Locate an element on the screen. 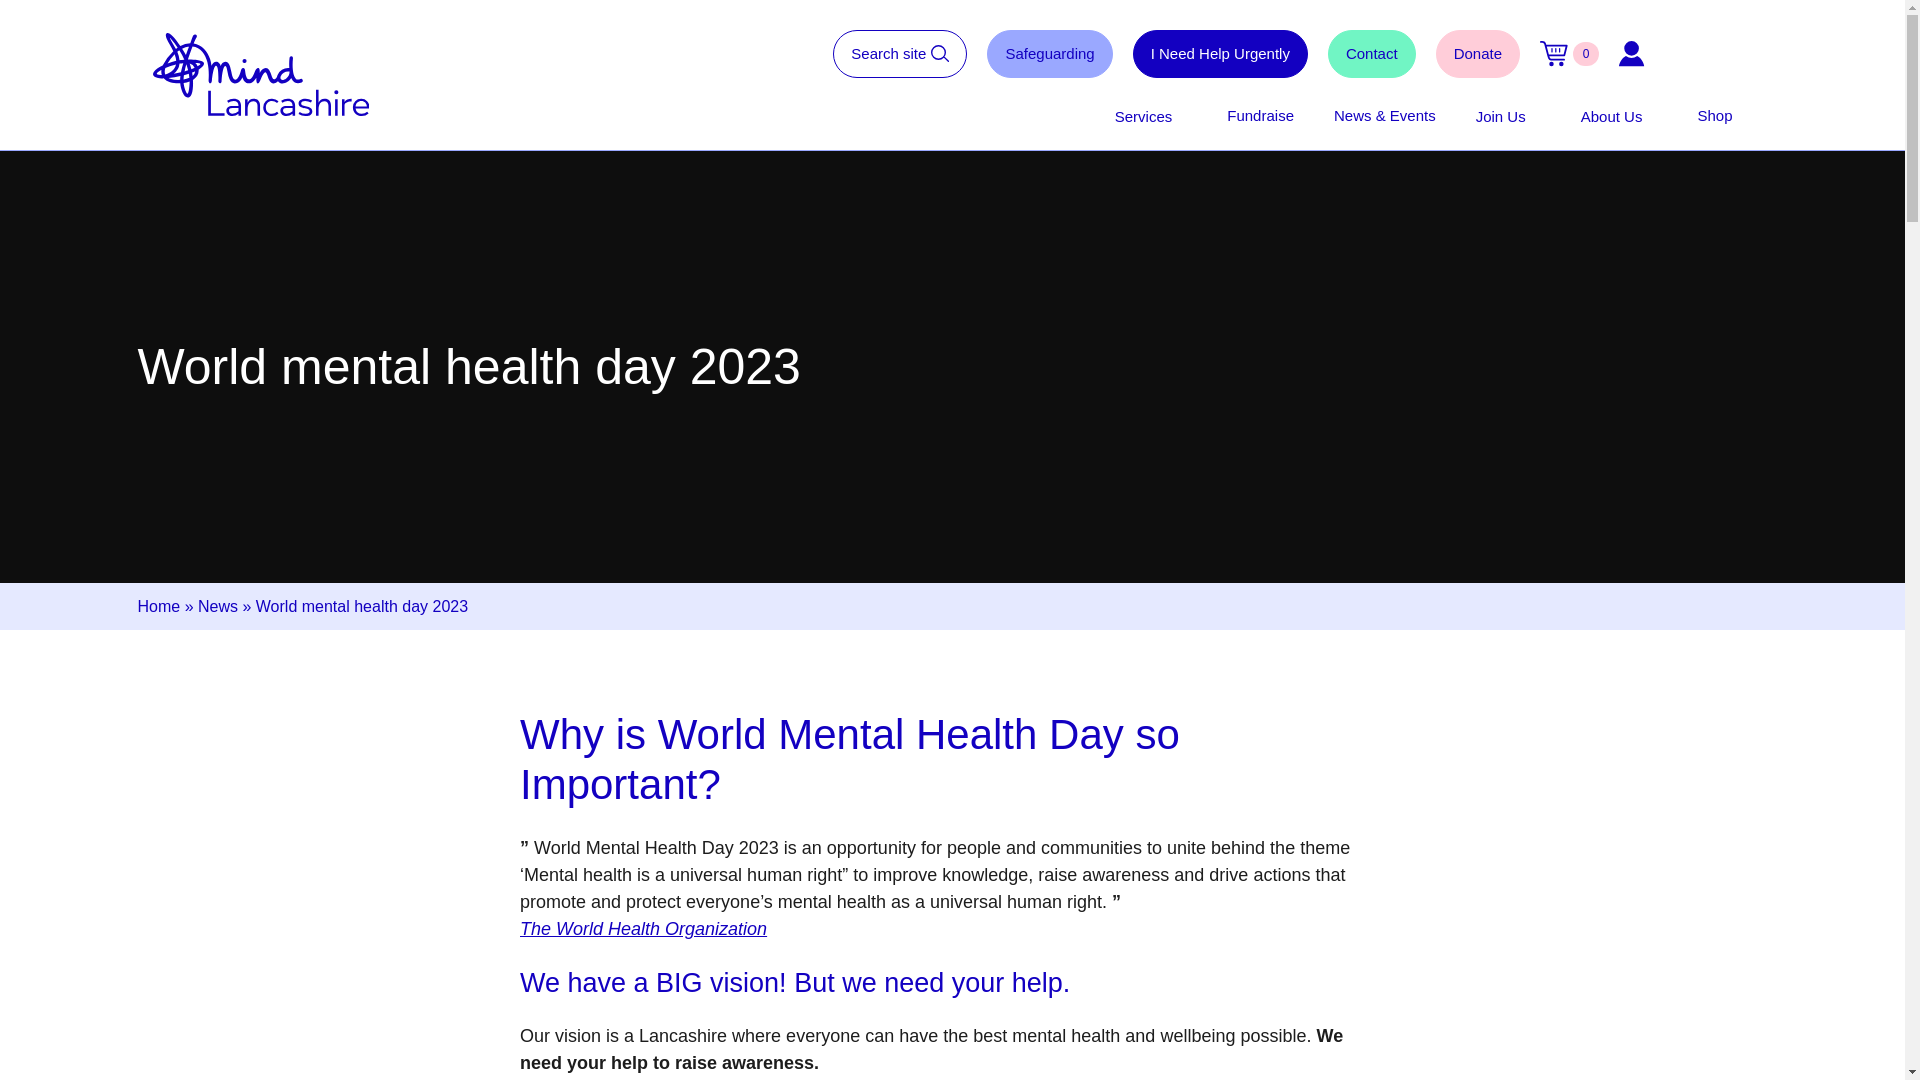  English is located at coordinates (1676, 54).